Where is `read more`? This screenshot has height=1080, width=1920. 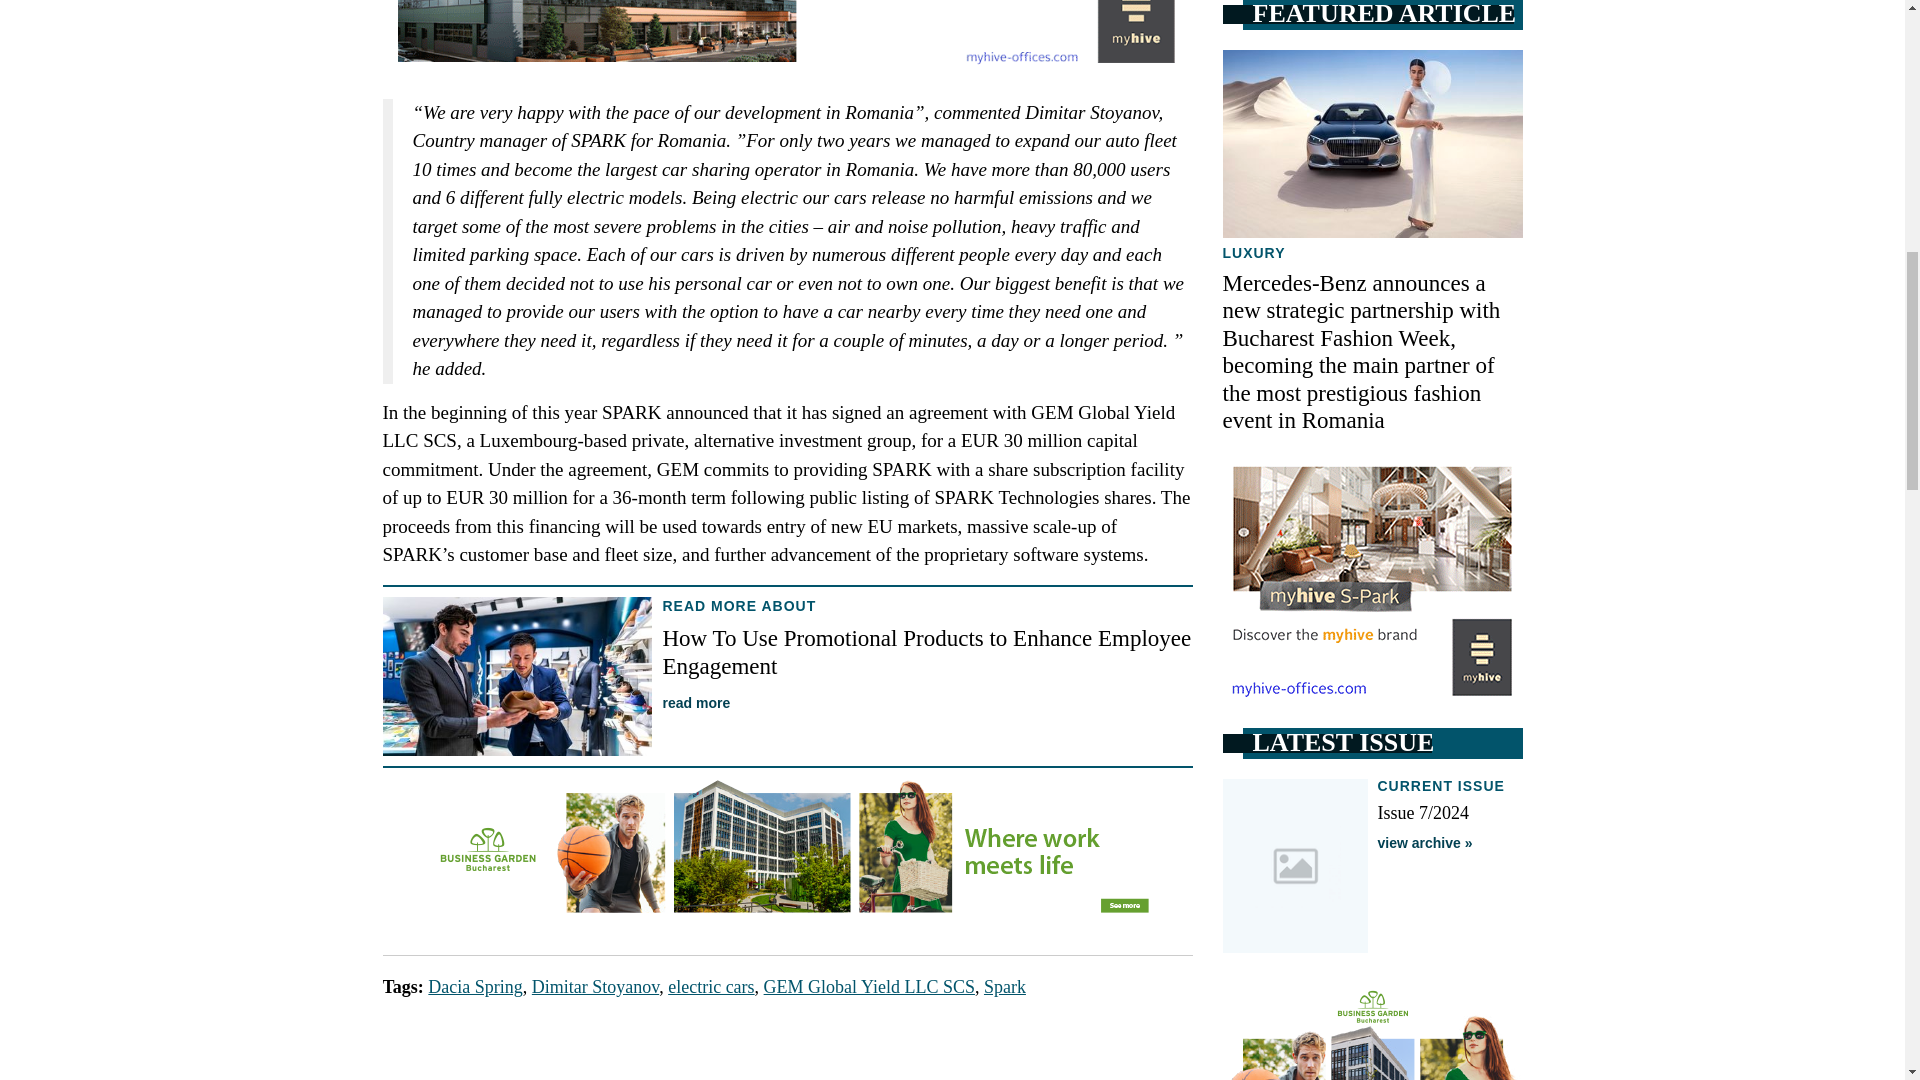
read more is located at coordinates (696, 702).